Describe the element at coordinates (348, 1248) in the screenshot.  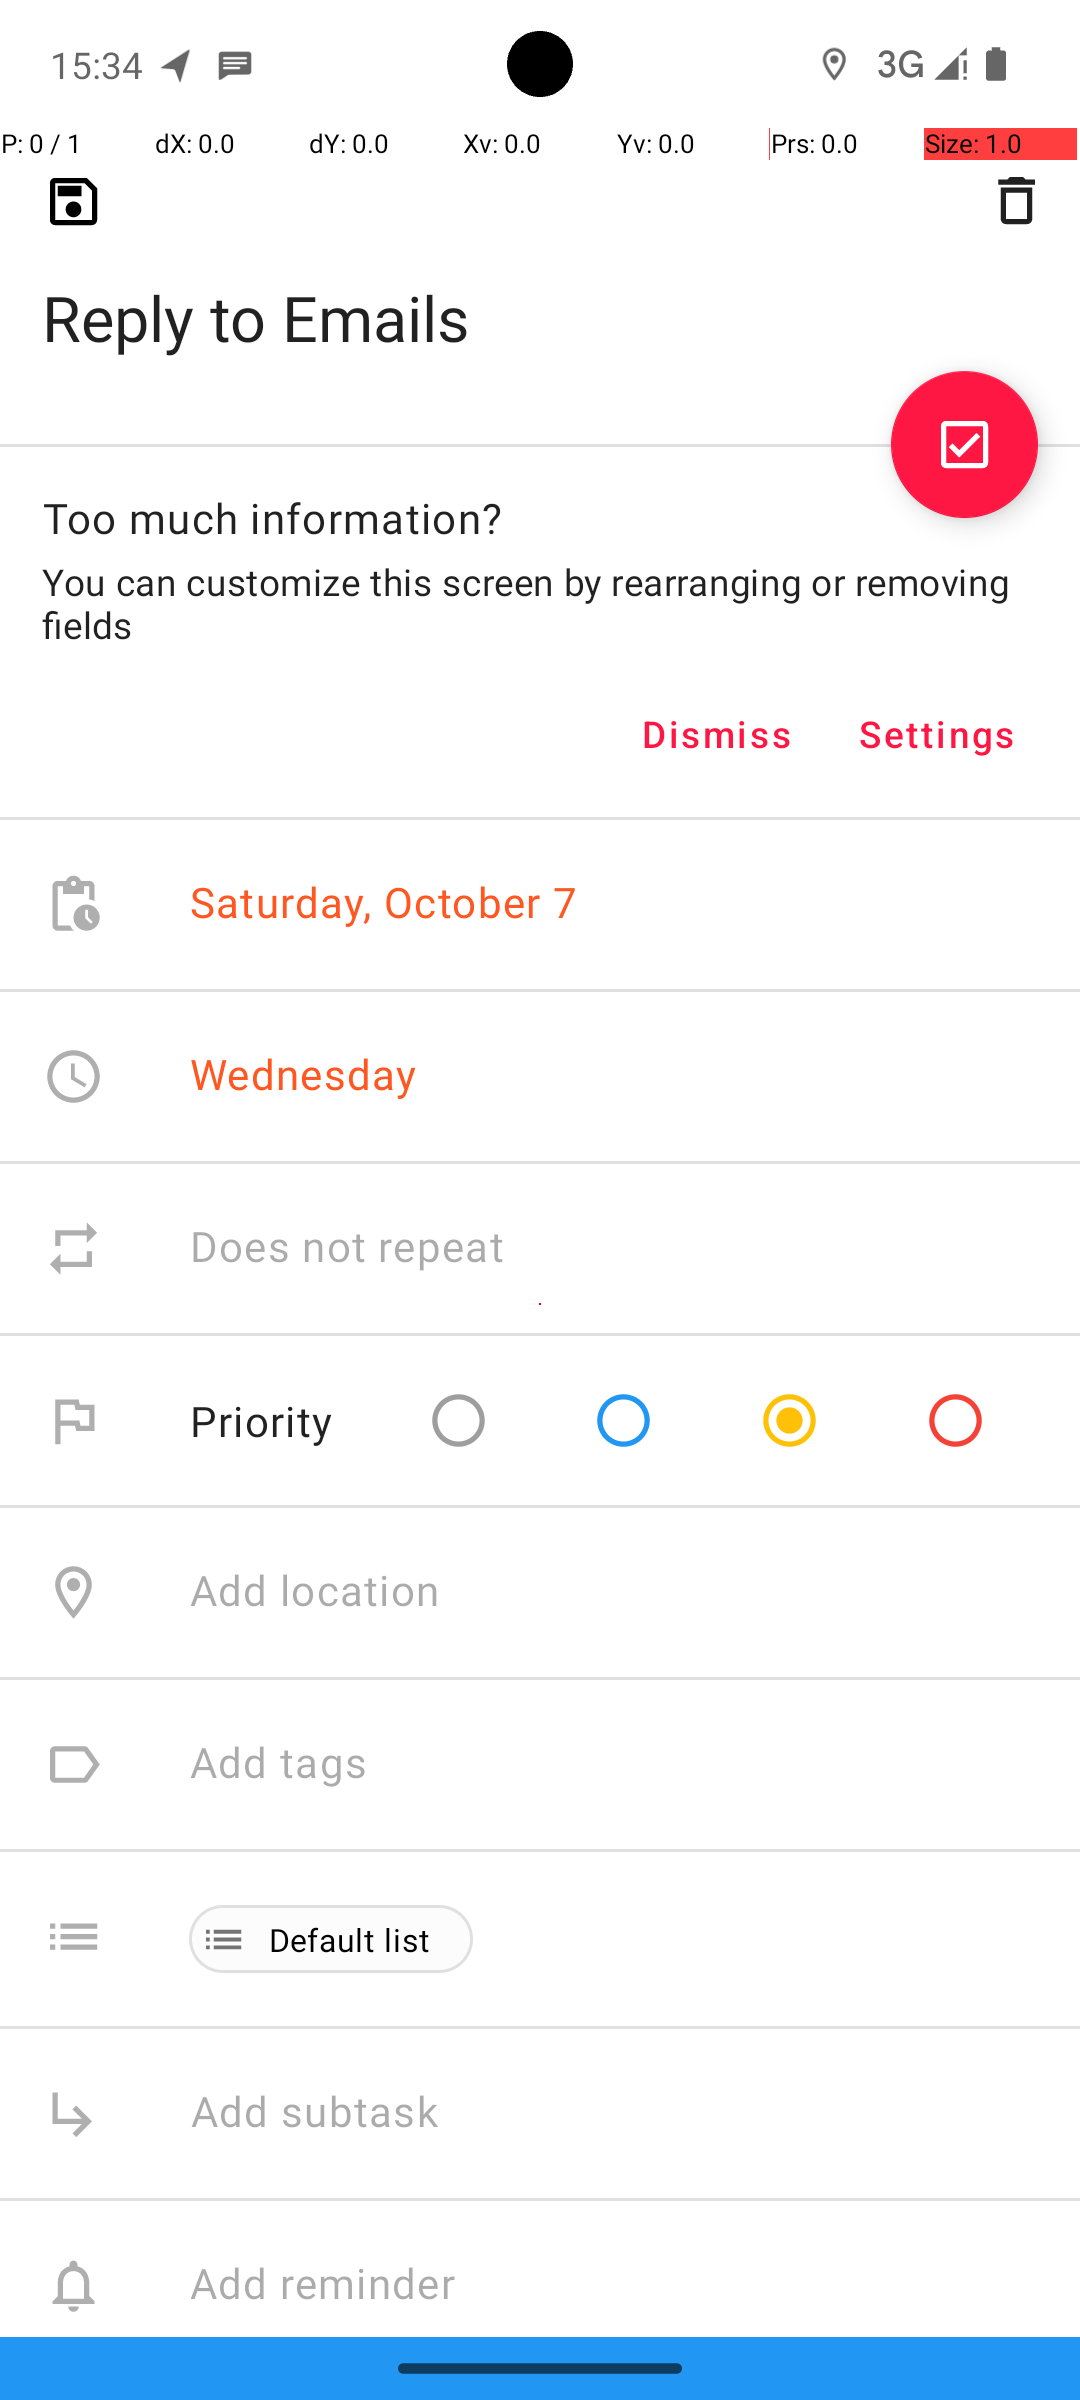
I see `Does not repeat` at that location.